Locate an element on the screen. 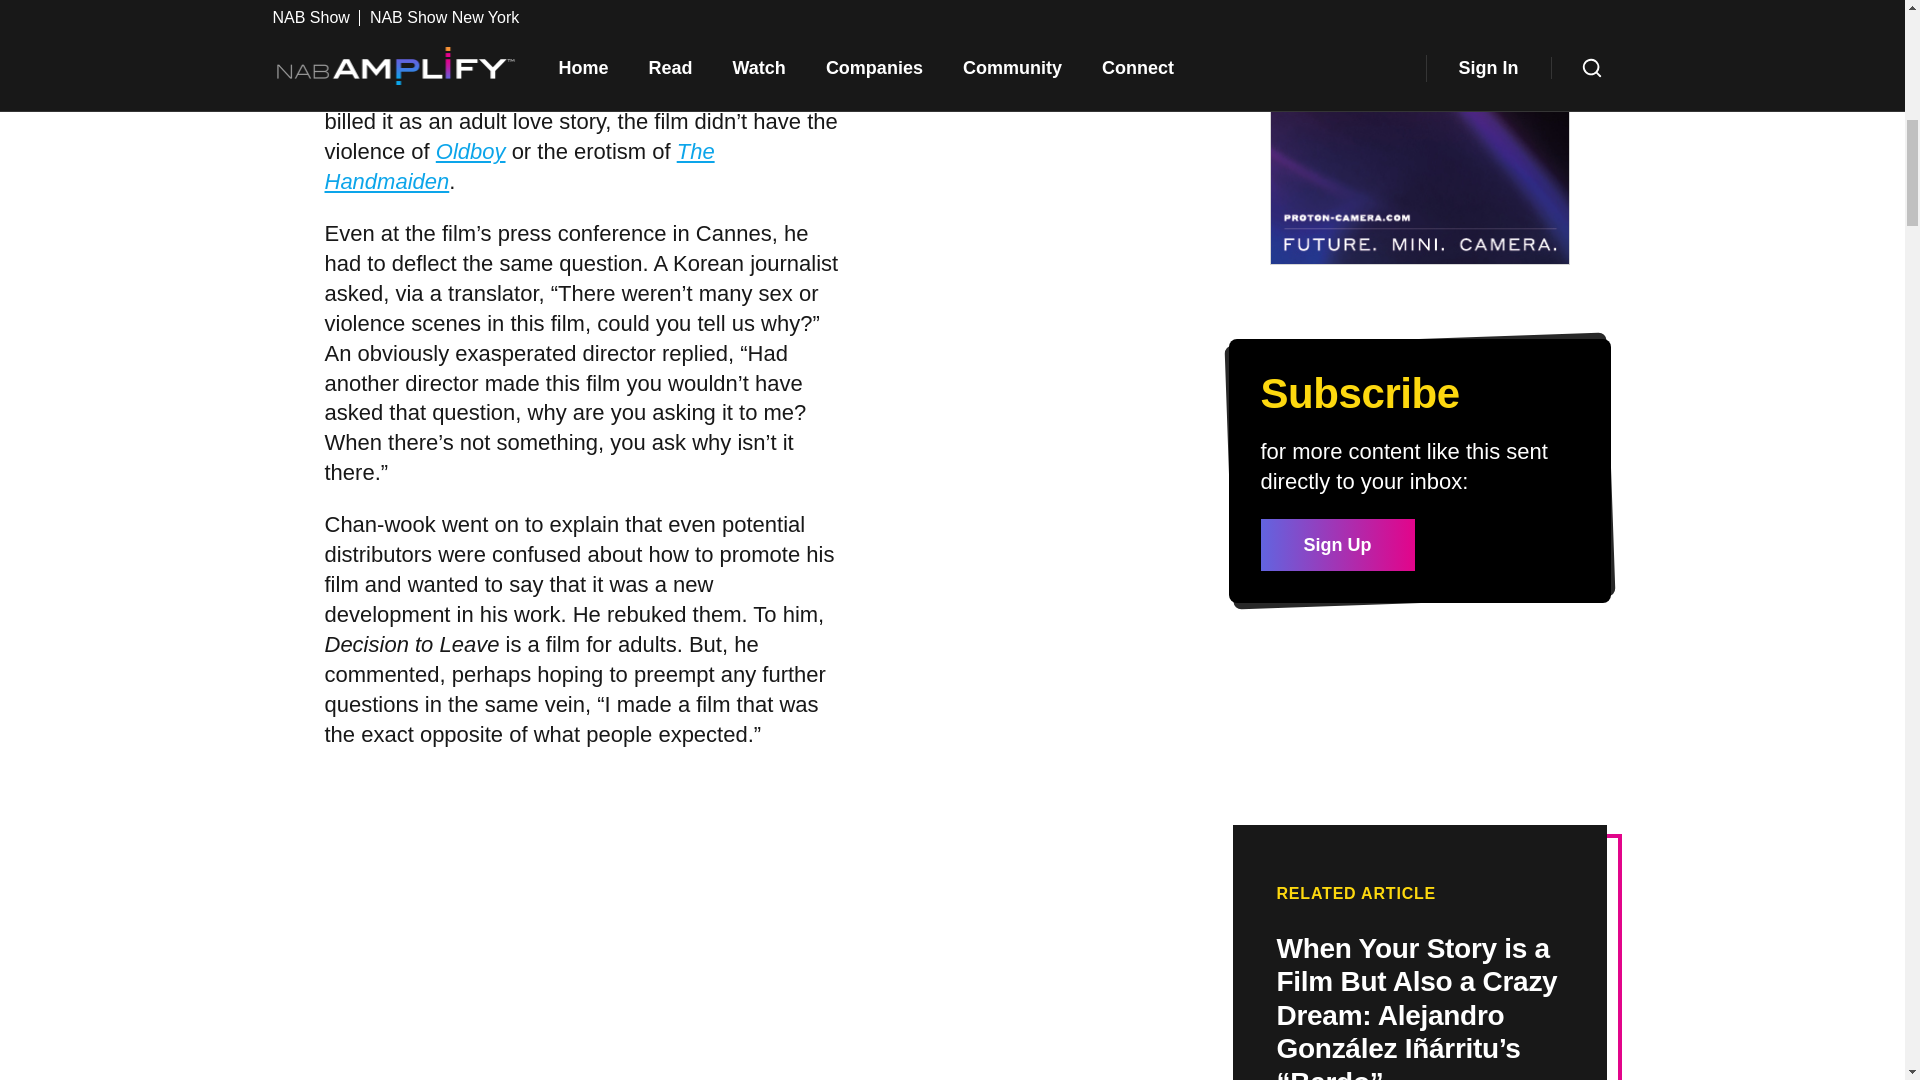  The Handmaiden is located at coordinates (519, 166).